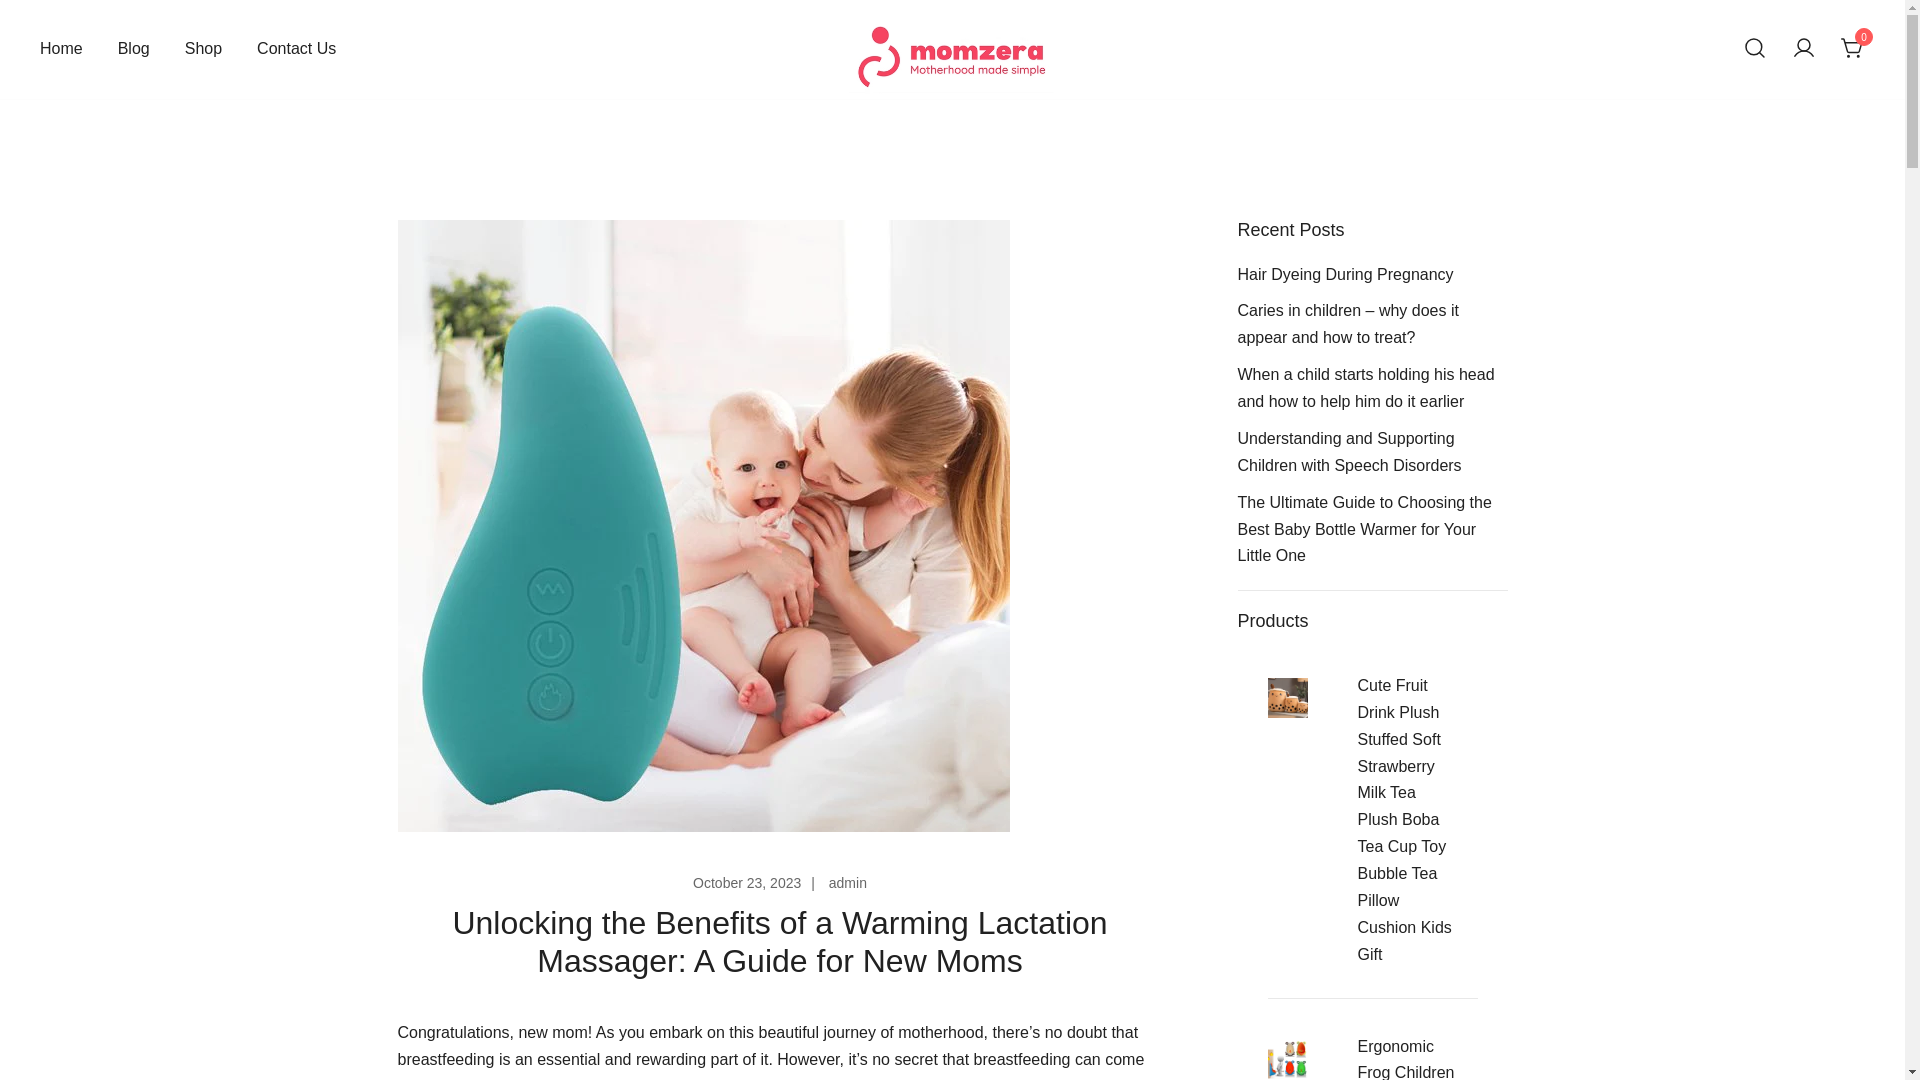 The width and height of the screenshot is (1920, 1080). Describe the element at coordinates (848, 882) in the screenshot. I see `admin` at that location.